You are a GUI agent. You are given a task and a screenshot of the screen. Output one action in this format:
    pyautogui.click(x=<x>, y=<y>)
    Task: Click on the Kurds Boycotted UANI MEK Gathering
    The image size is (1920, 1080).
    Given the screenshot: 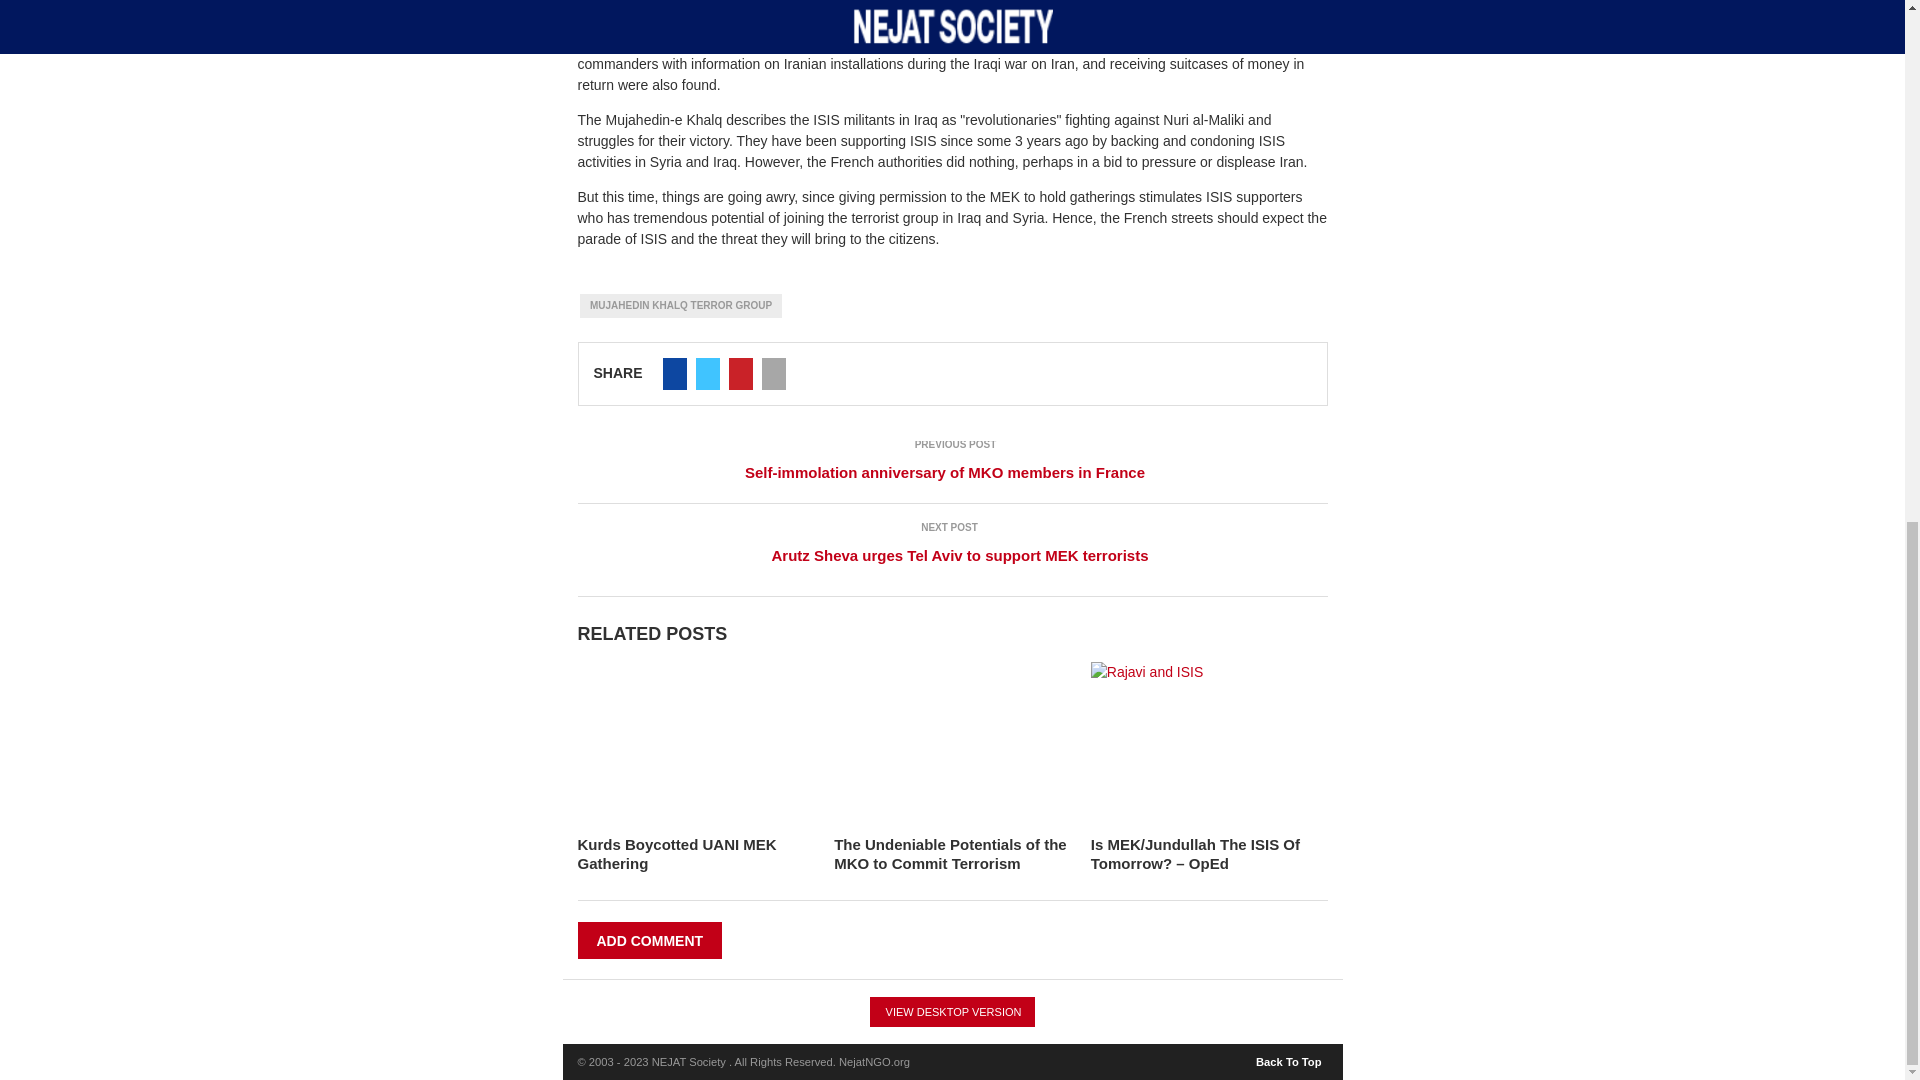 What is the action you would take?
    pyautogui.click(x=677, y=854)
    